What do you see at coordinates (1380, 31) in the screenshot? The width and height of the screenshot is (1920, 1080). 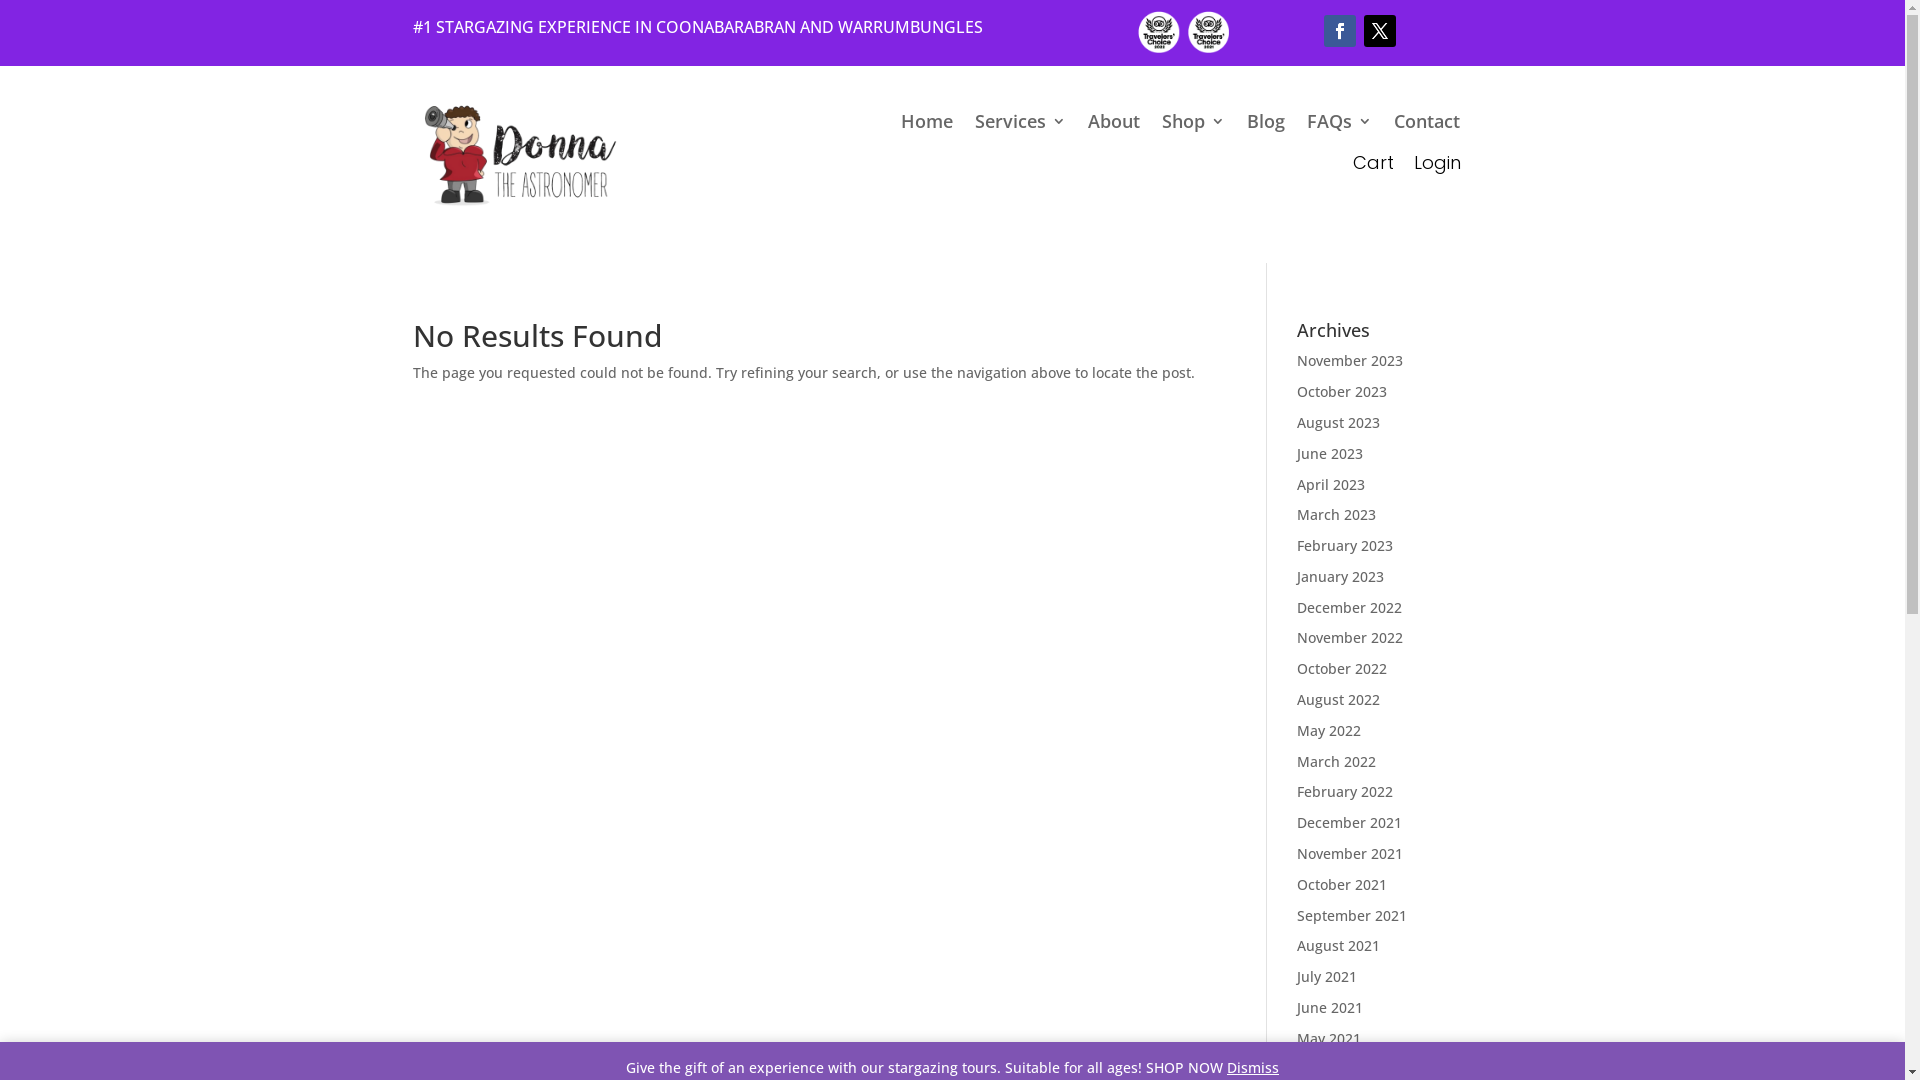 I see `Follow on X` at bounding box center [1380, 31].